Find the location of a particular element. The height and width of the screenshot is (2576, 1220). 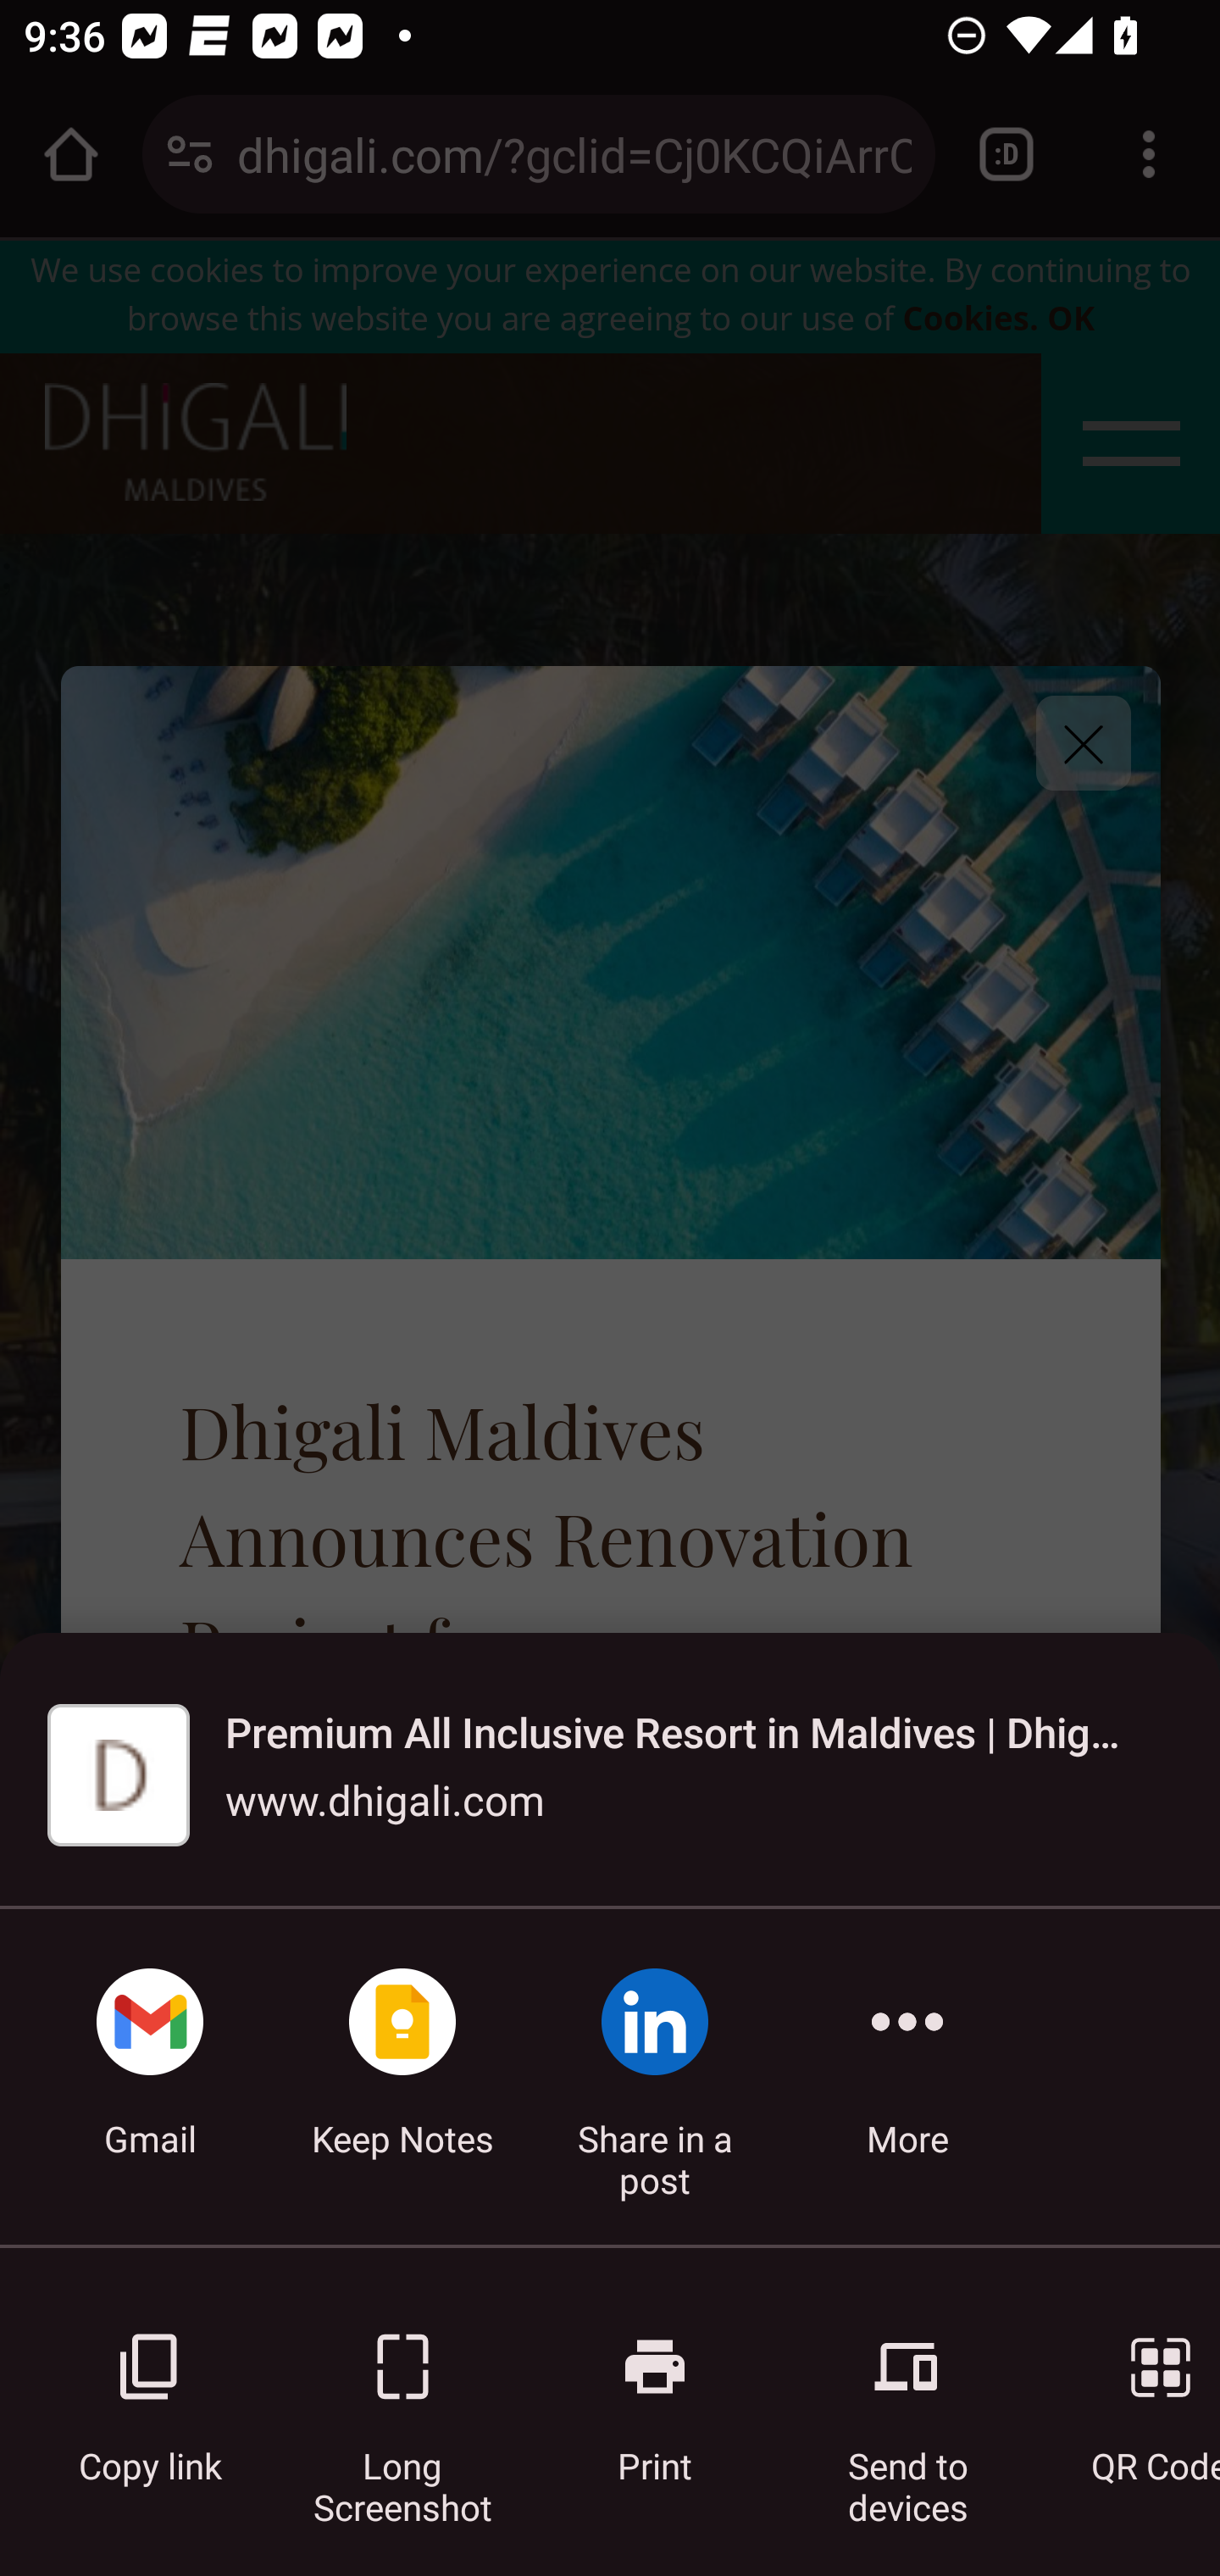

More is located at coordinates (907, 2076).